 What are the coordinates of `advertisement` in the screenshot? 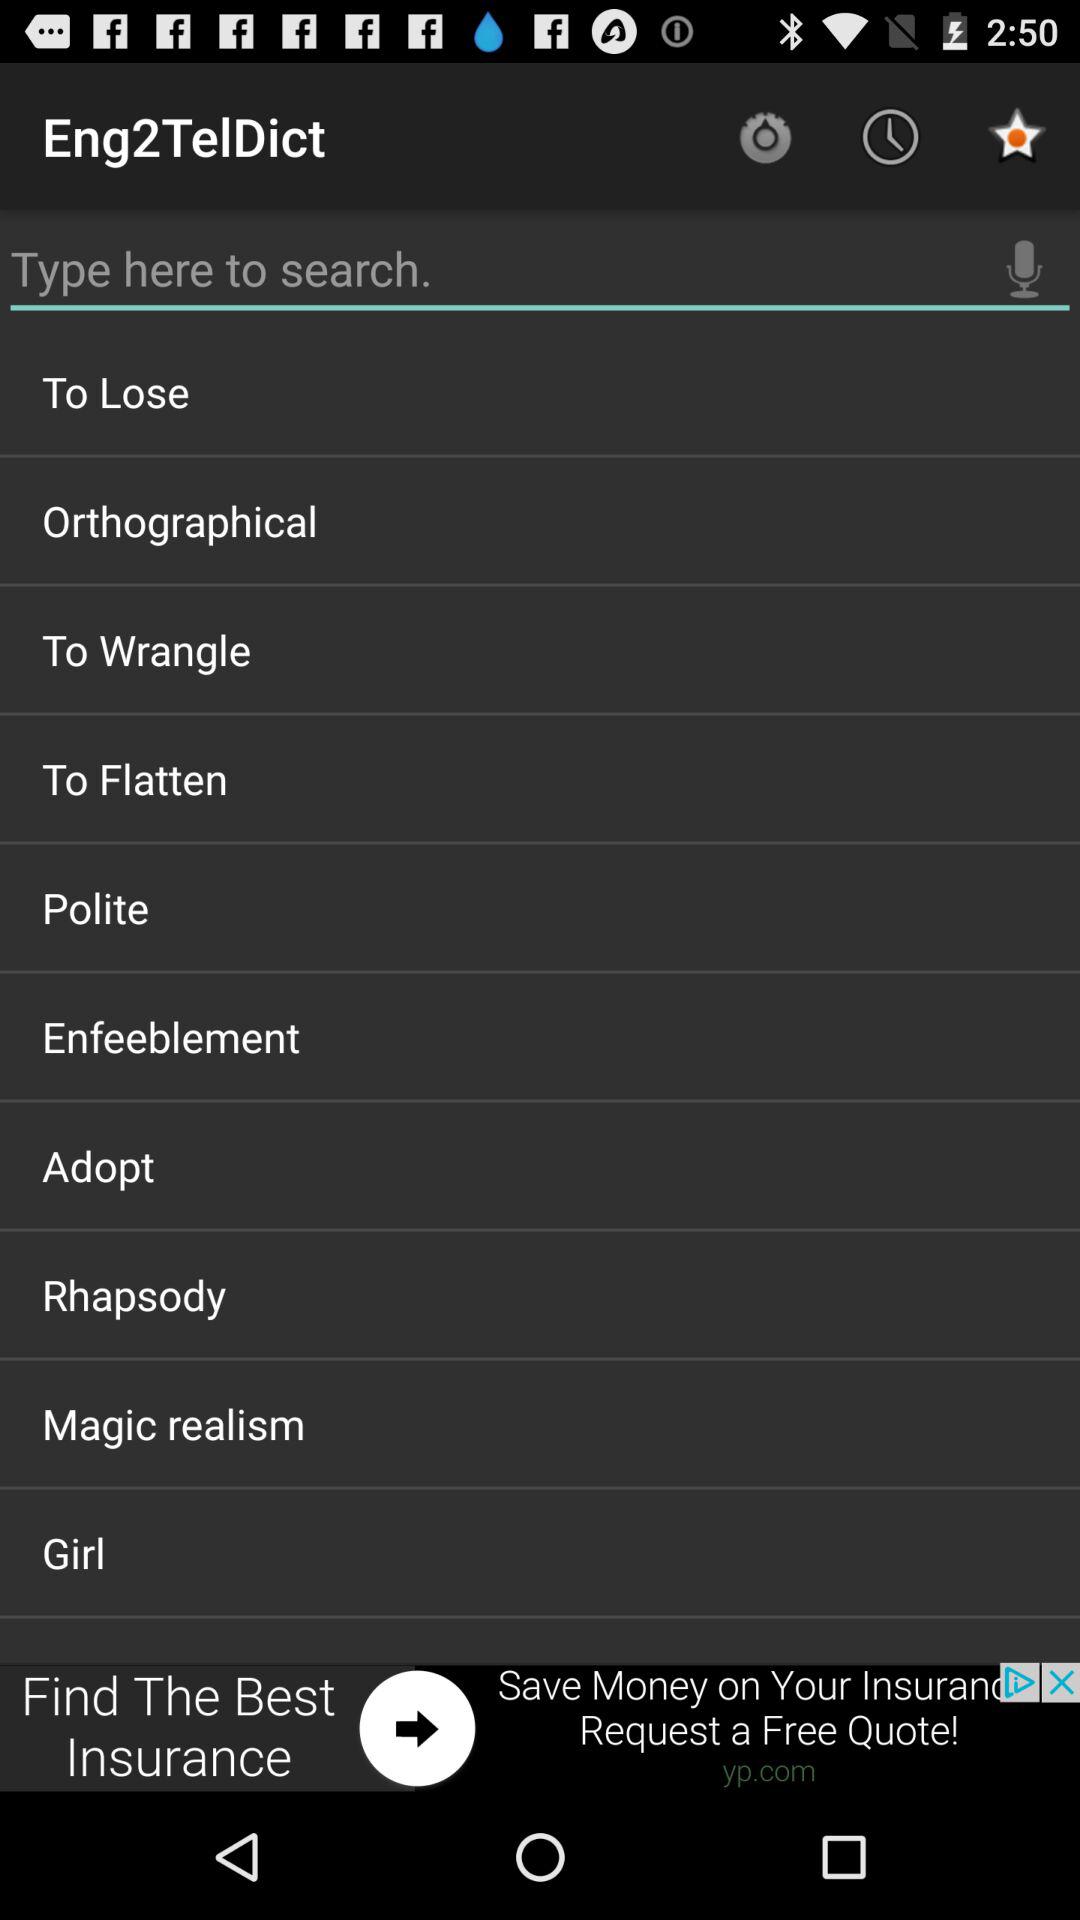 It's located at (540, 1728).